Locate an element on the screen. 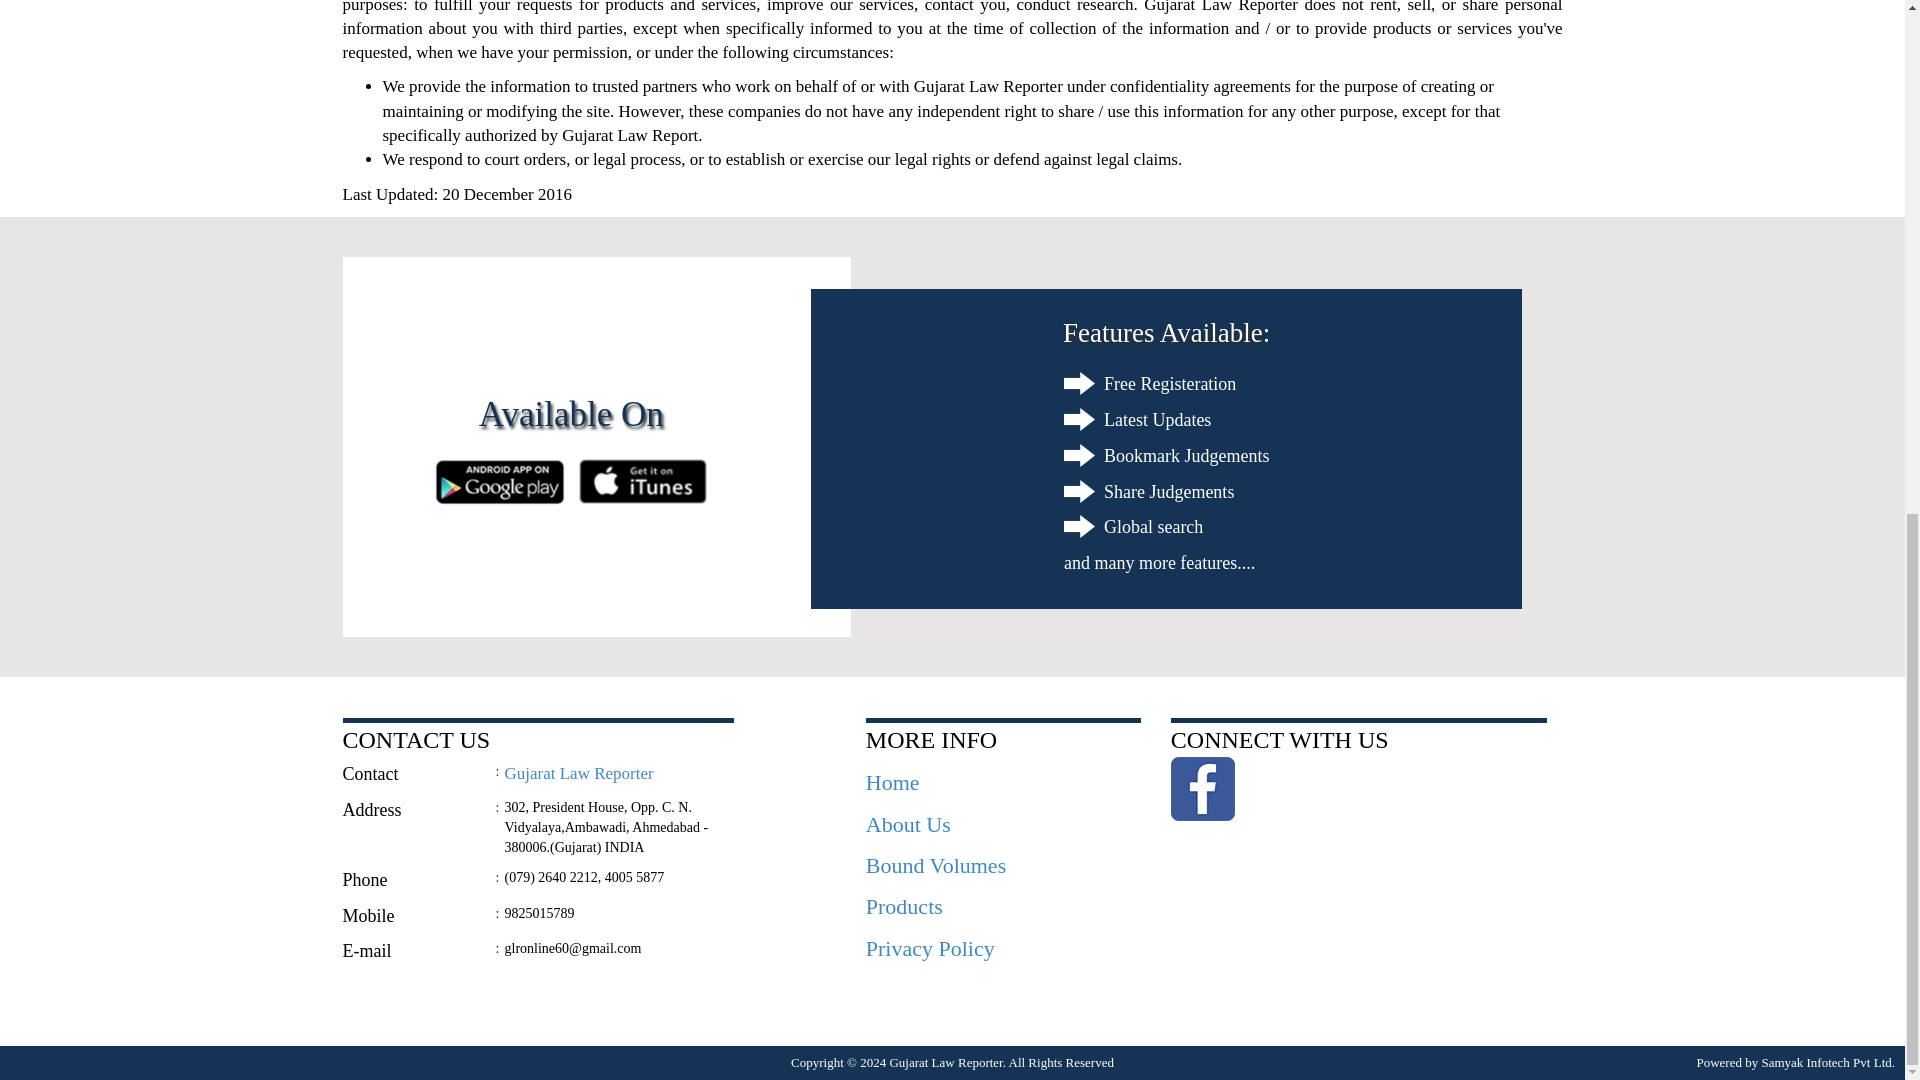 The width and height of the screenshot is (1920, 1080). Privacy Policy is located at coordinates (930, 948).